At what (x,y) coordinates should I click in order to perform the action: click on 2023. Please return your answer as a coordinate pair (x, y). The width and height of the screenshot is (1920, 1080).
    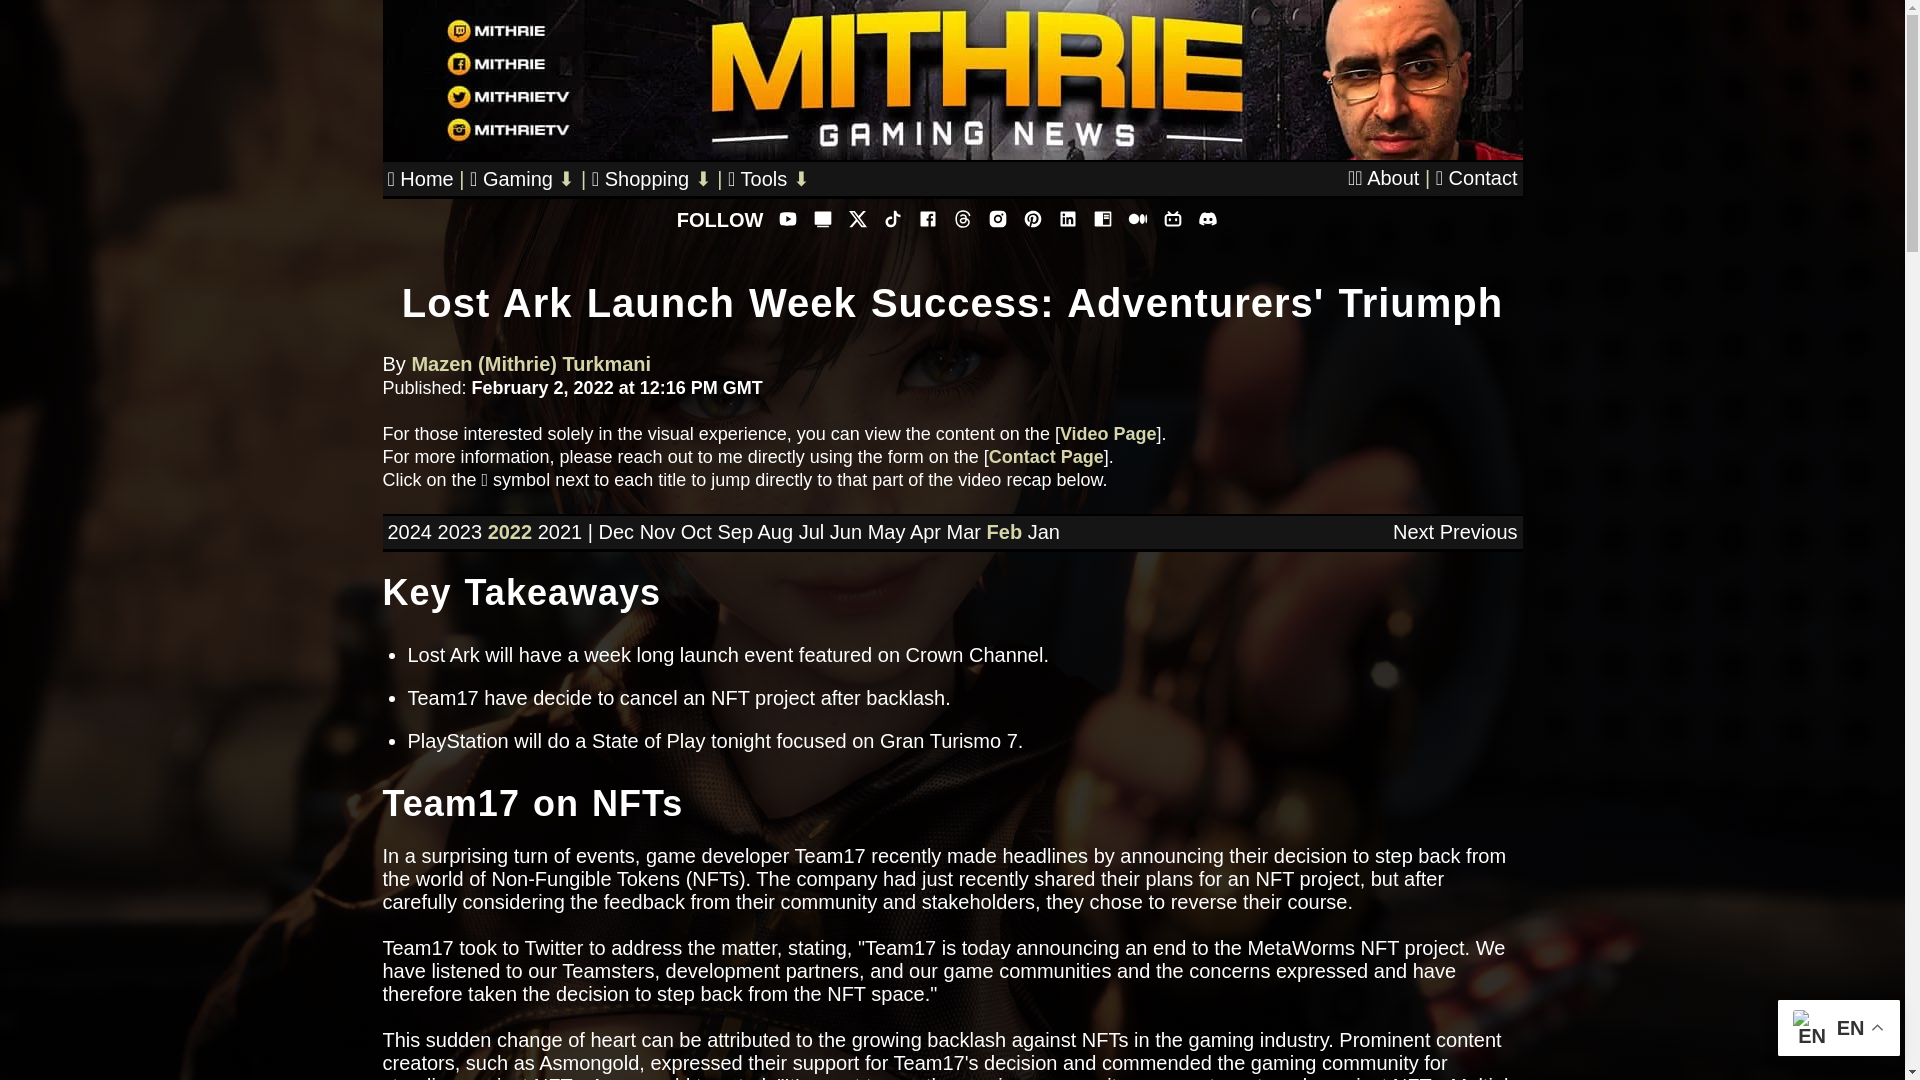
    Looking at the image, I should click on (460, 532).